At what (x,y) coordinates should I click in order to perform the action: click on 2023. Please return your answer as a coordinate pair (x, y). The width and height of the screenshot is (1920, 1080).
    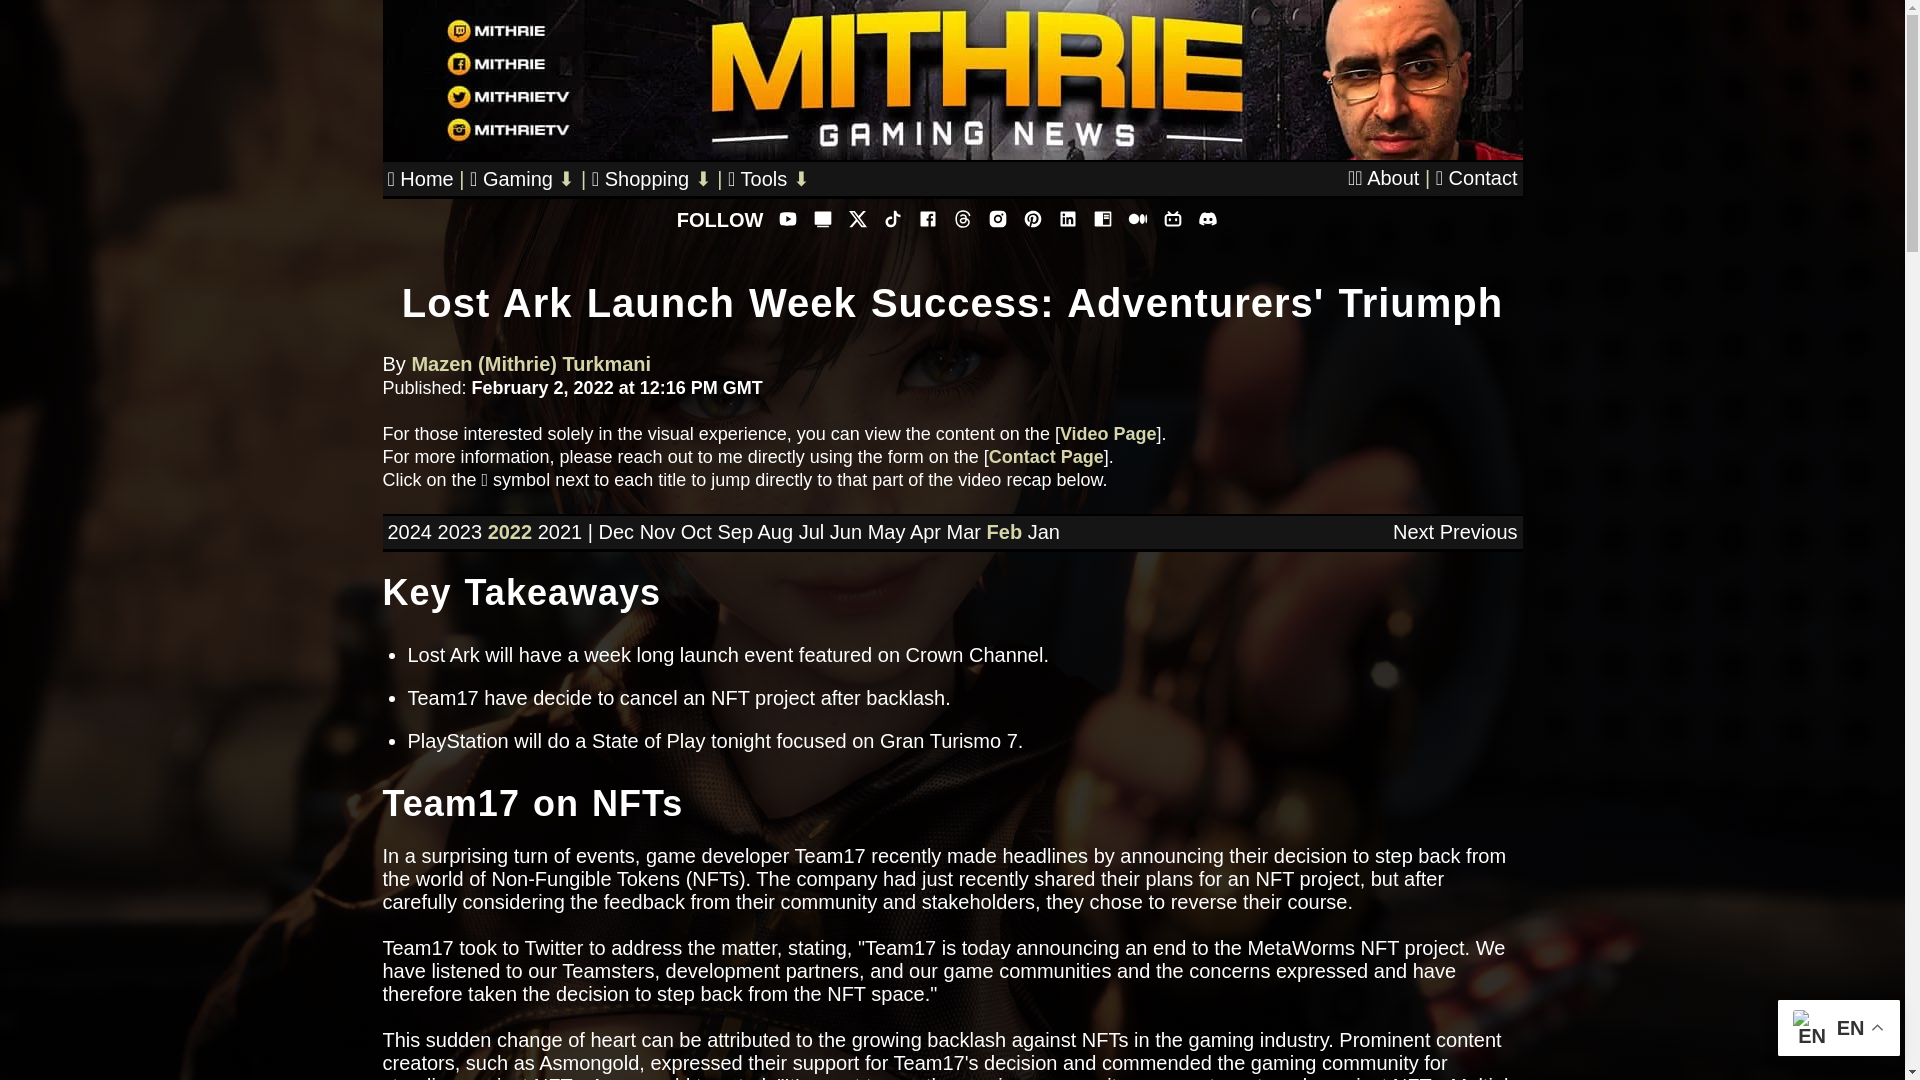
    Looking at the image, I should click on (460, 532).